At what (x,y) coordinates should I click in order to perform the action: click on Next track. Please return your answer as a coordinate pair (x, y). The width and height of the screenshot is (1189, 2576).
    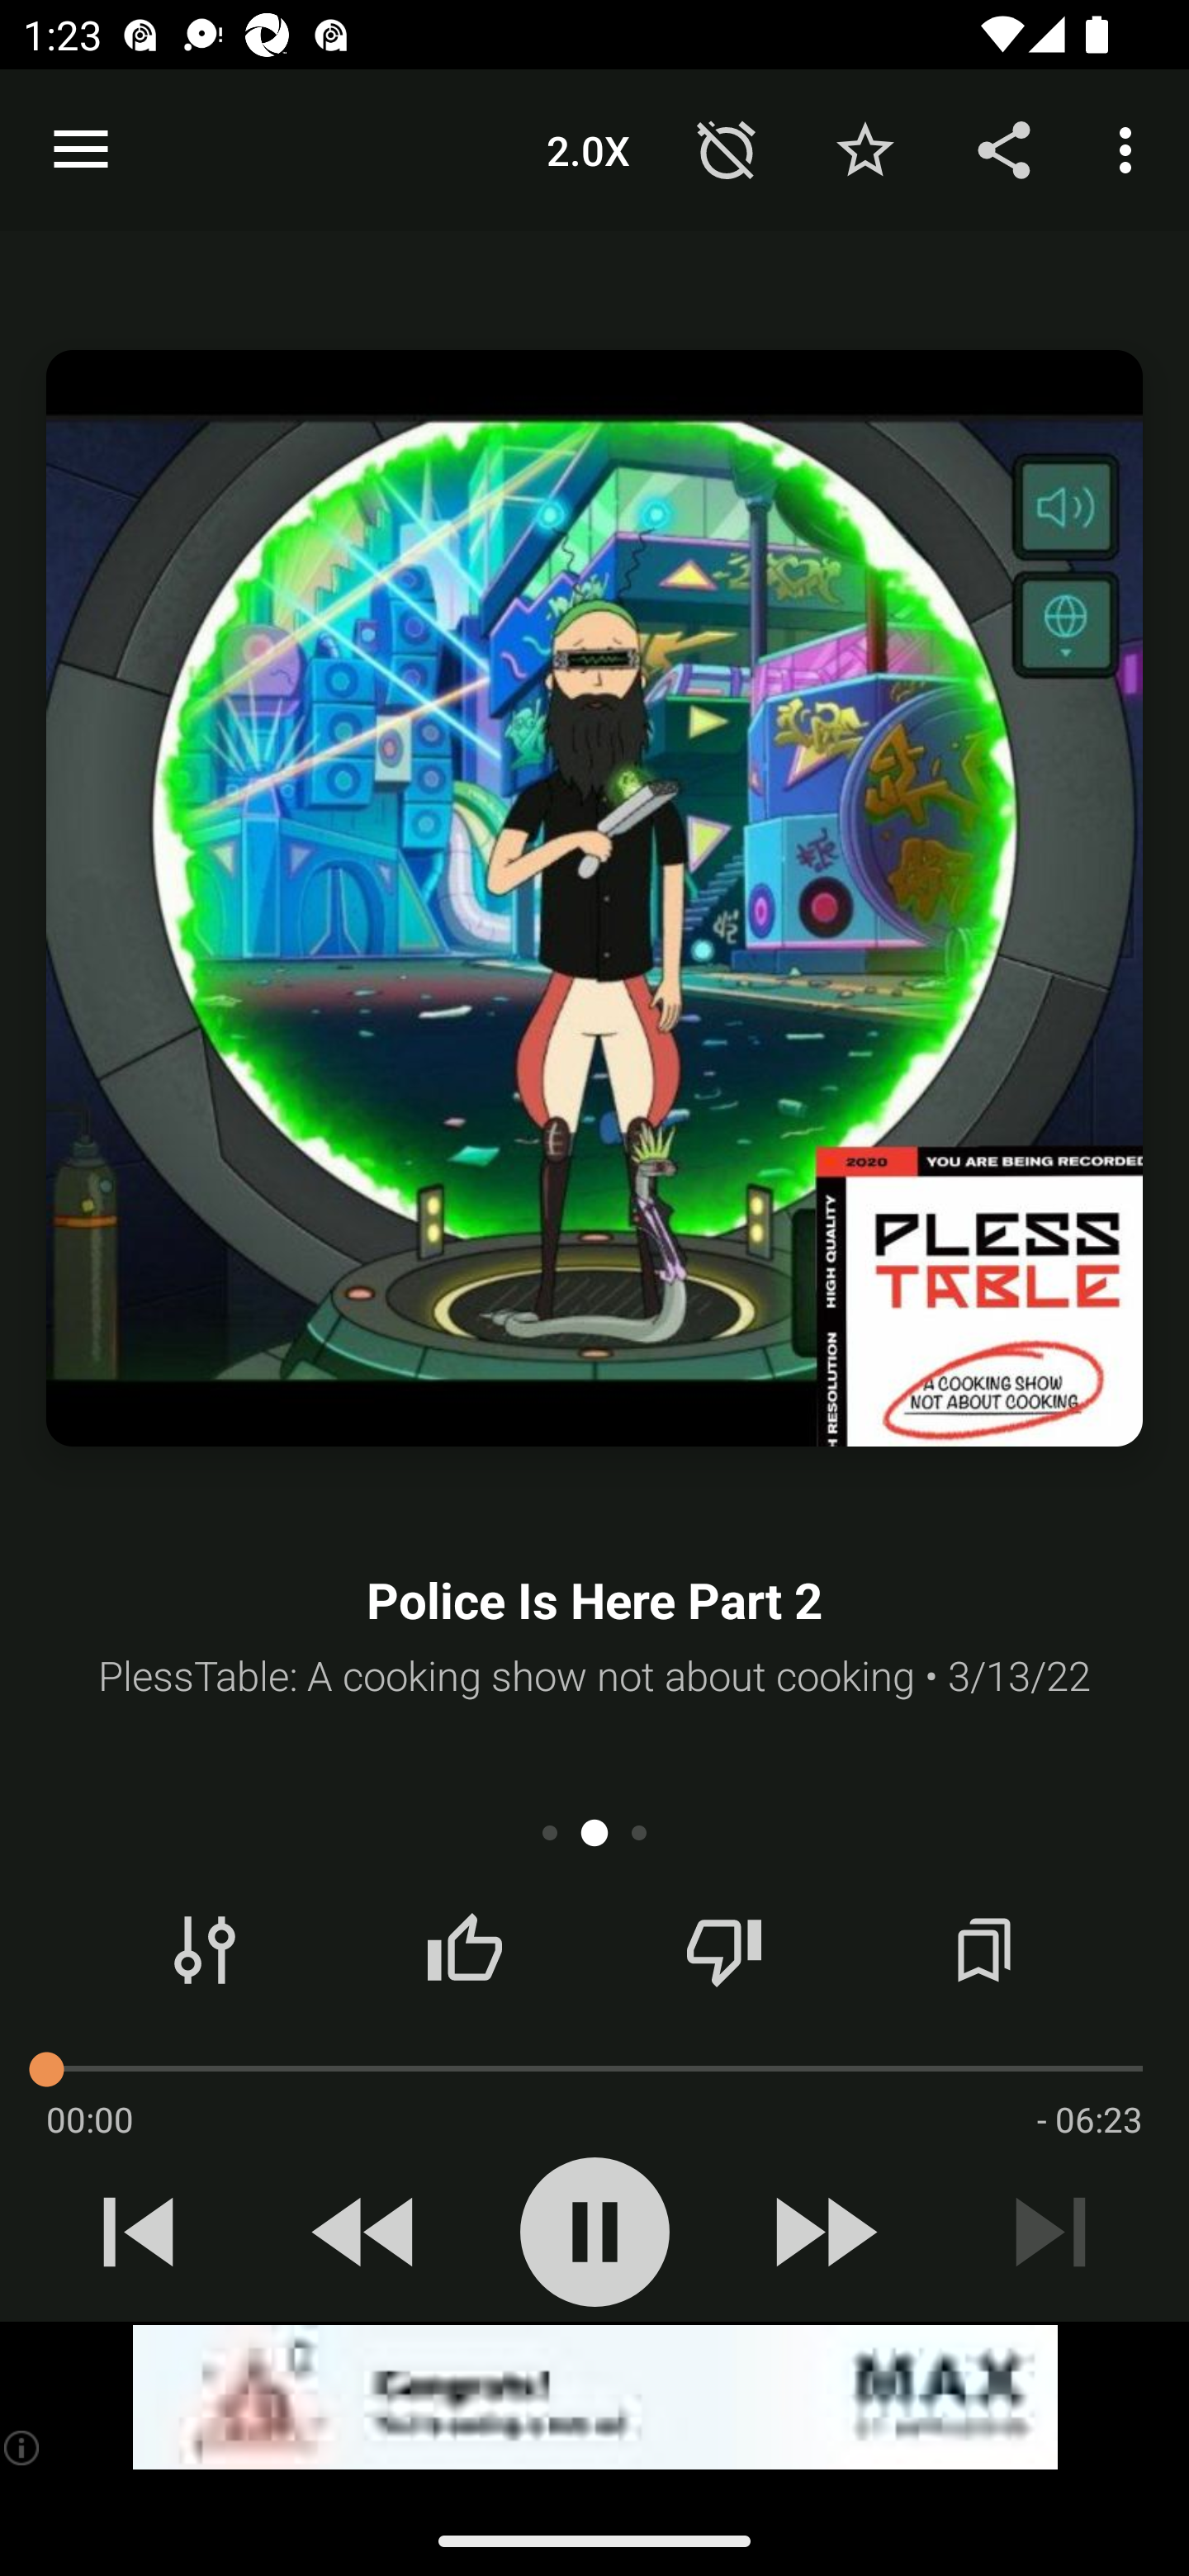
    Looking at the image, I should click on (1050, 2232).